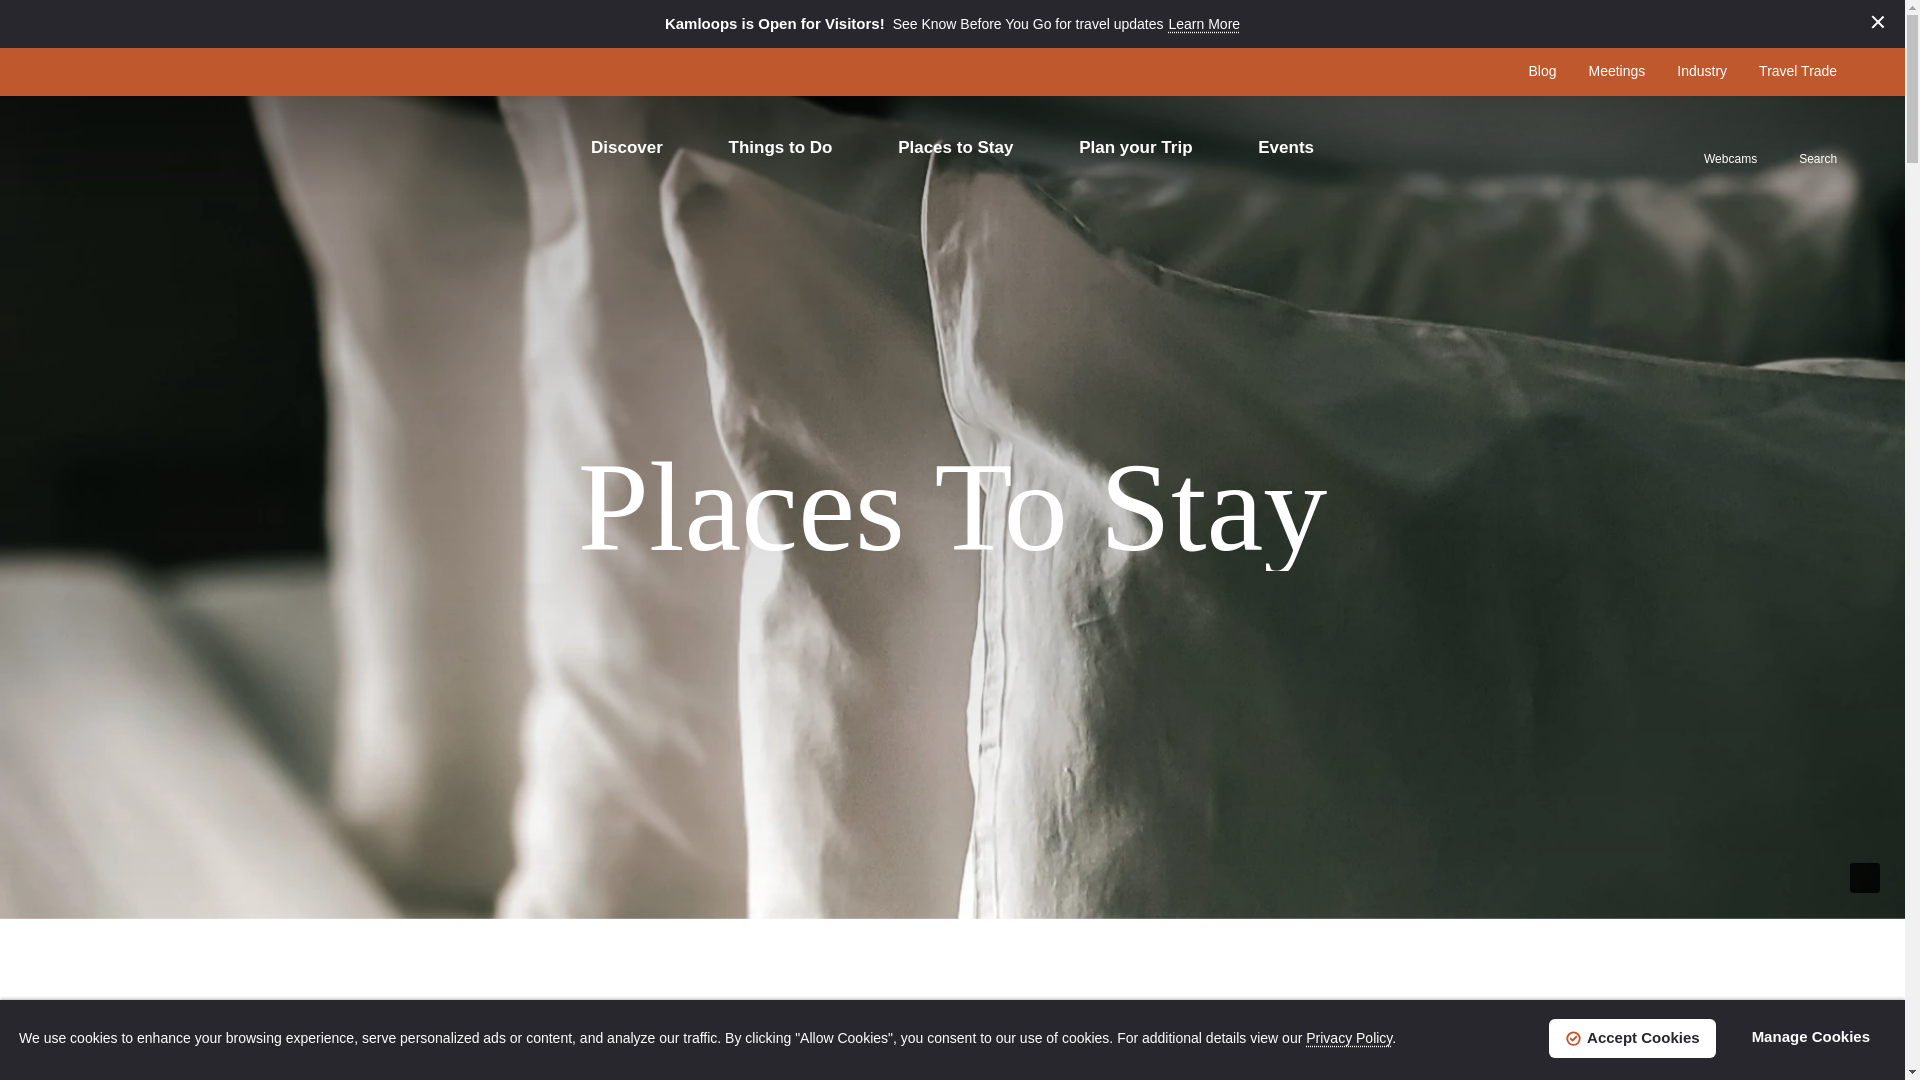 The image size is (1920, 1080). Describe the element at coordinates (790, 146) in the screenshot. I see `Things to Do` at that location.